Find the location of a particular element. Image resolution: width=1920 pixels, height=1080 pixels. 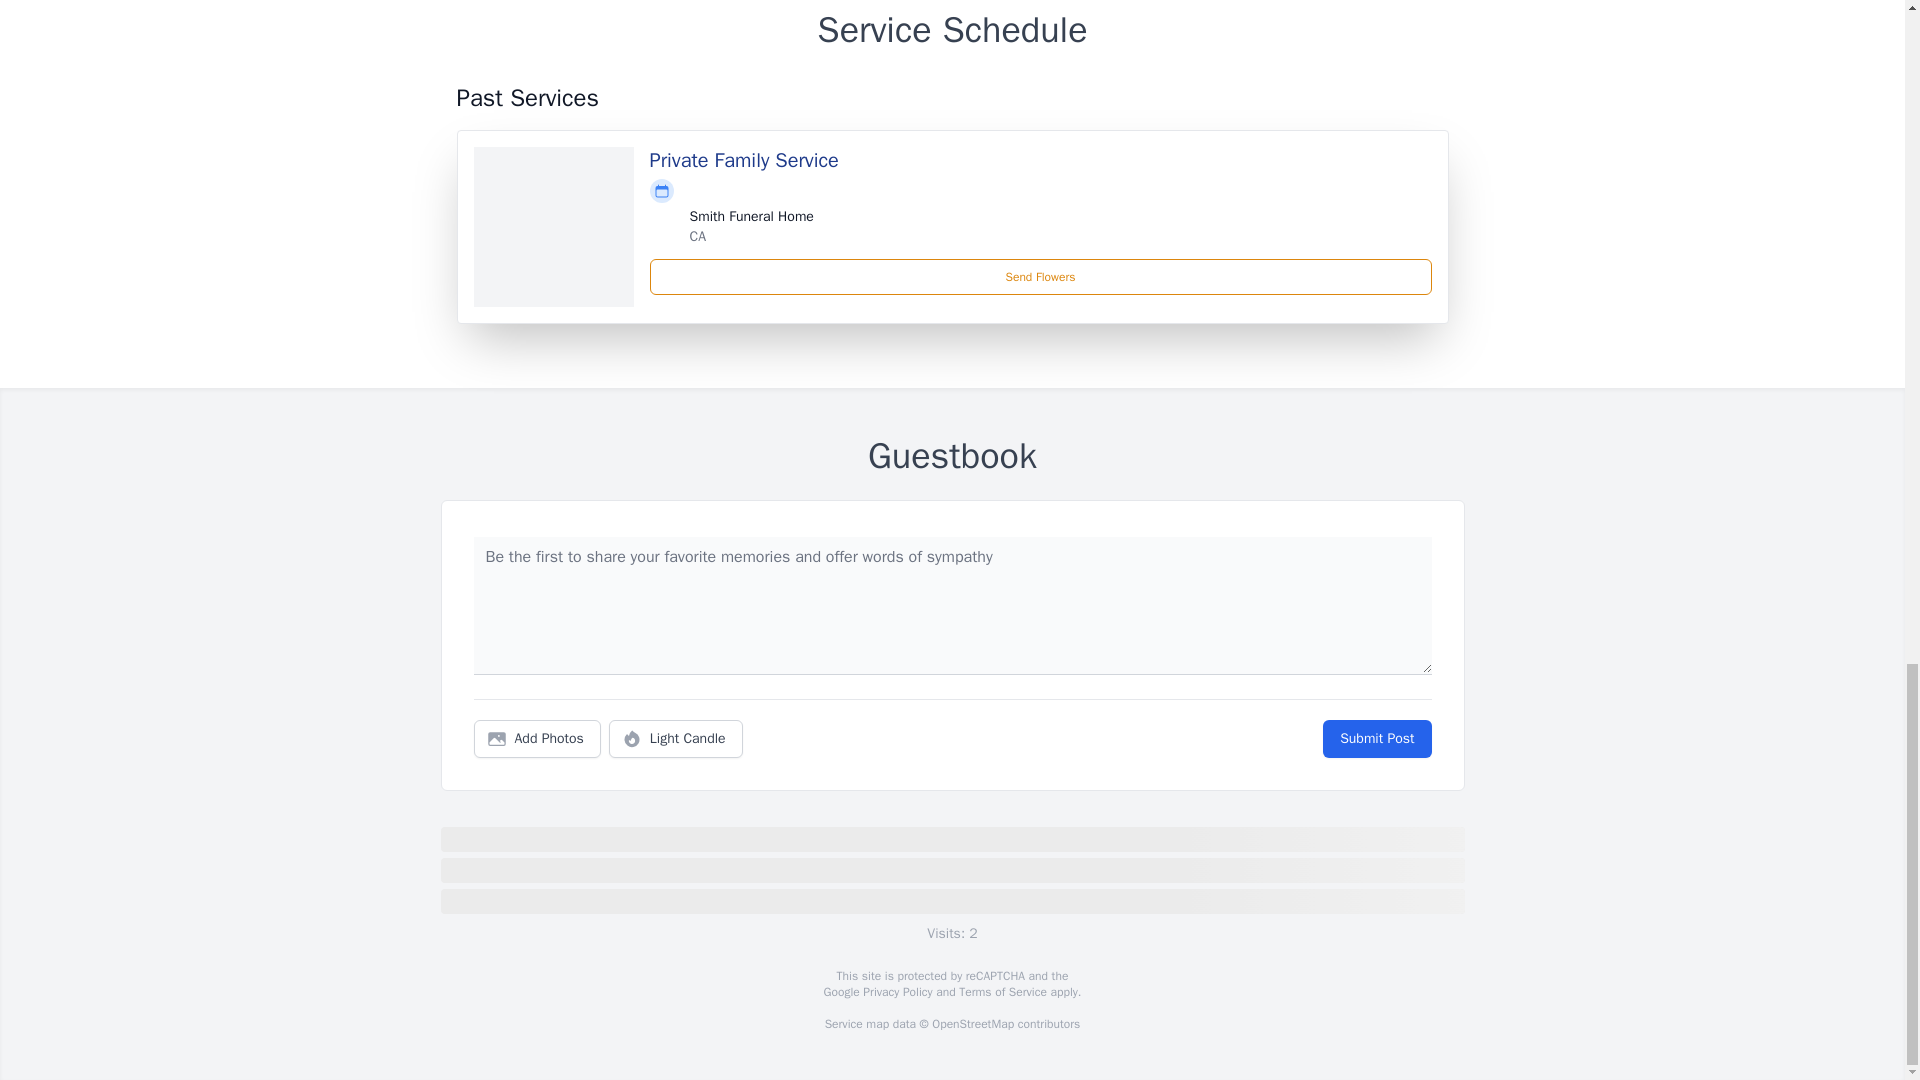

Add Photos is located at coordinates (537, 739).